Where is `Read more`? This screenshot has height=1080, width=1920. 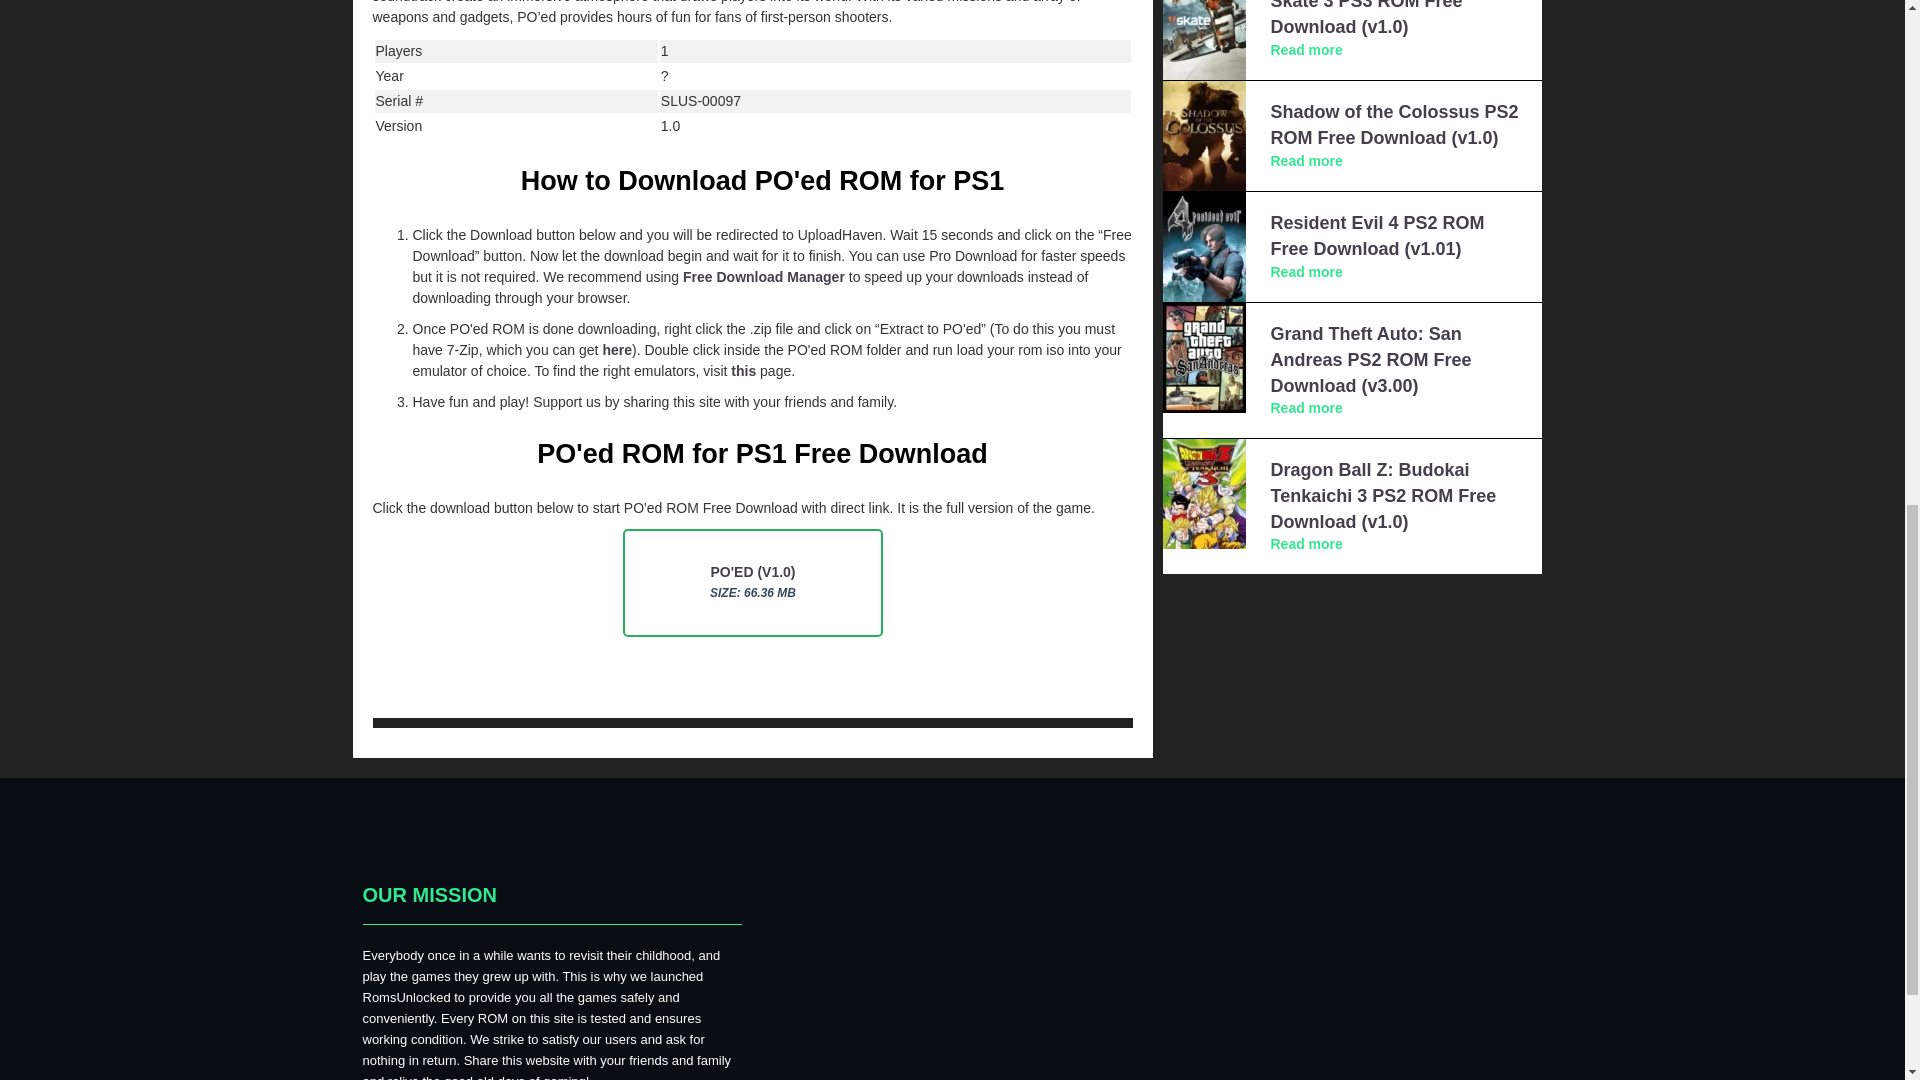 Read more is located at coordinates (1306, 160).